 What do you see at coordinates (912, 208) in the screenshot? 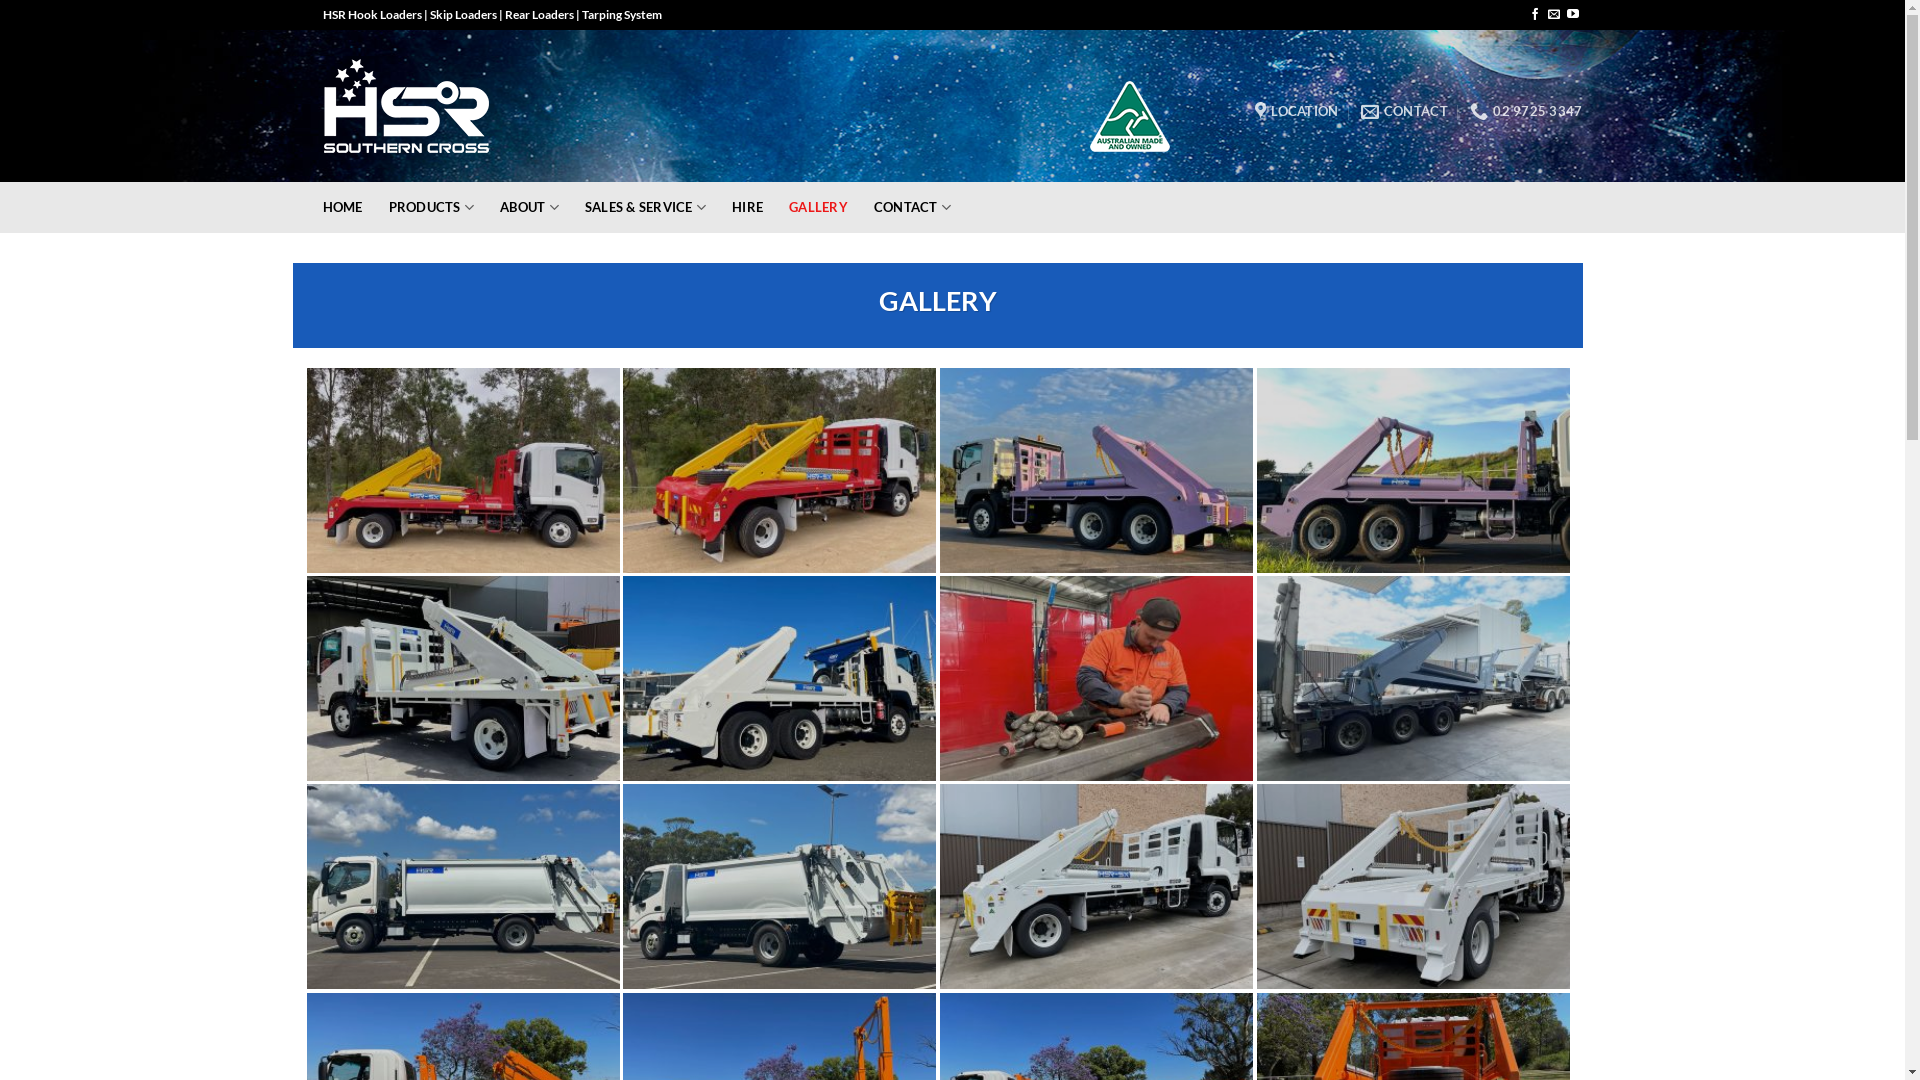
I see `CONTACT` at bounding box center [912, 208].